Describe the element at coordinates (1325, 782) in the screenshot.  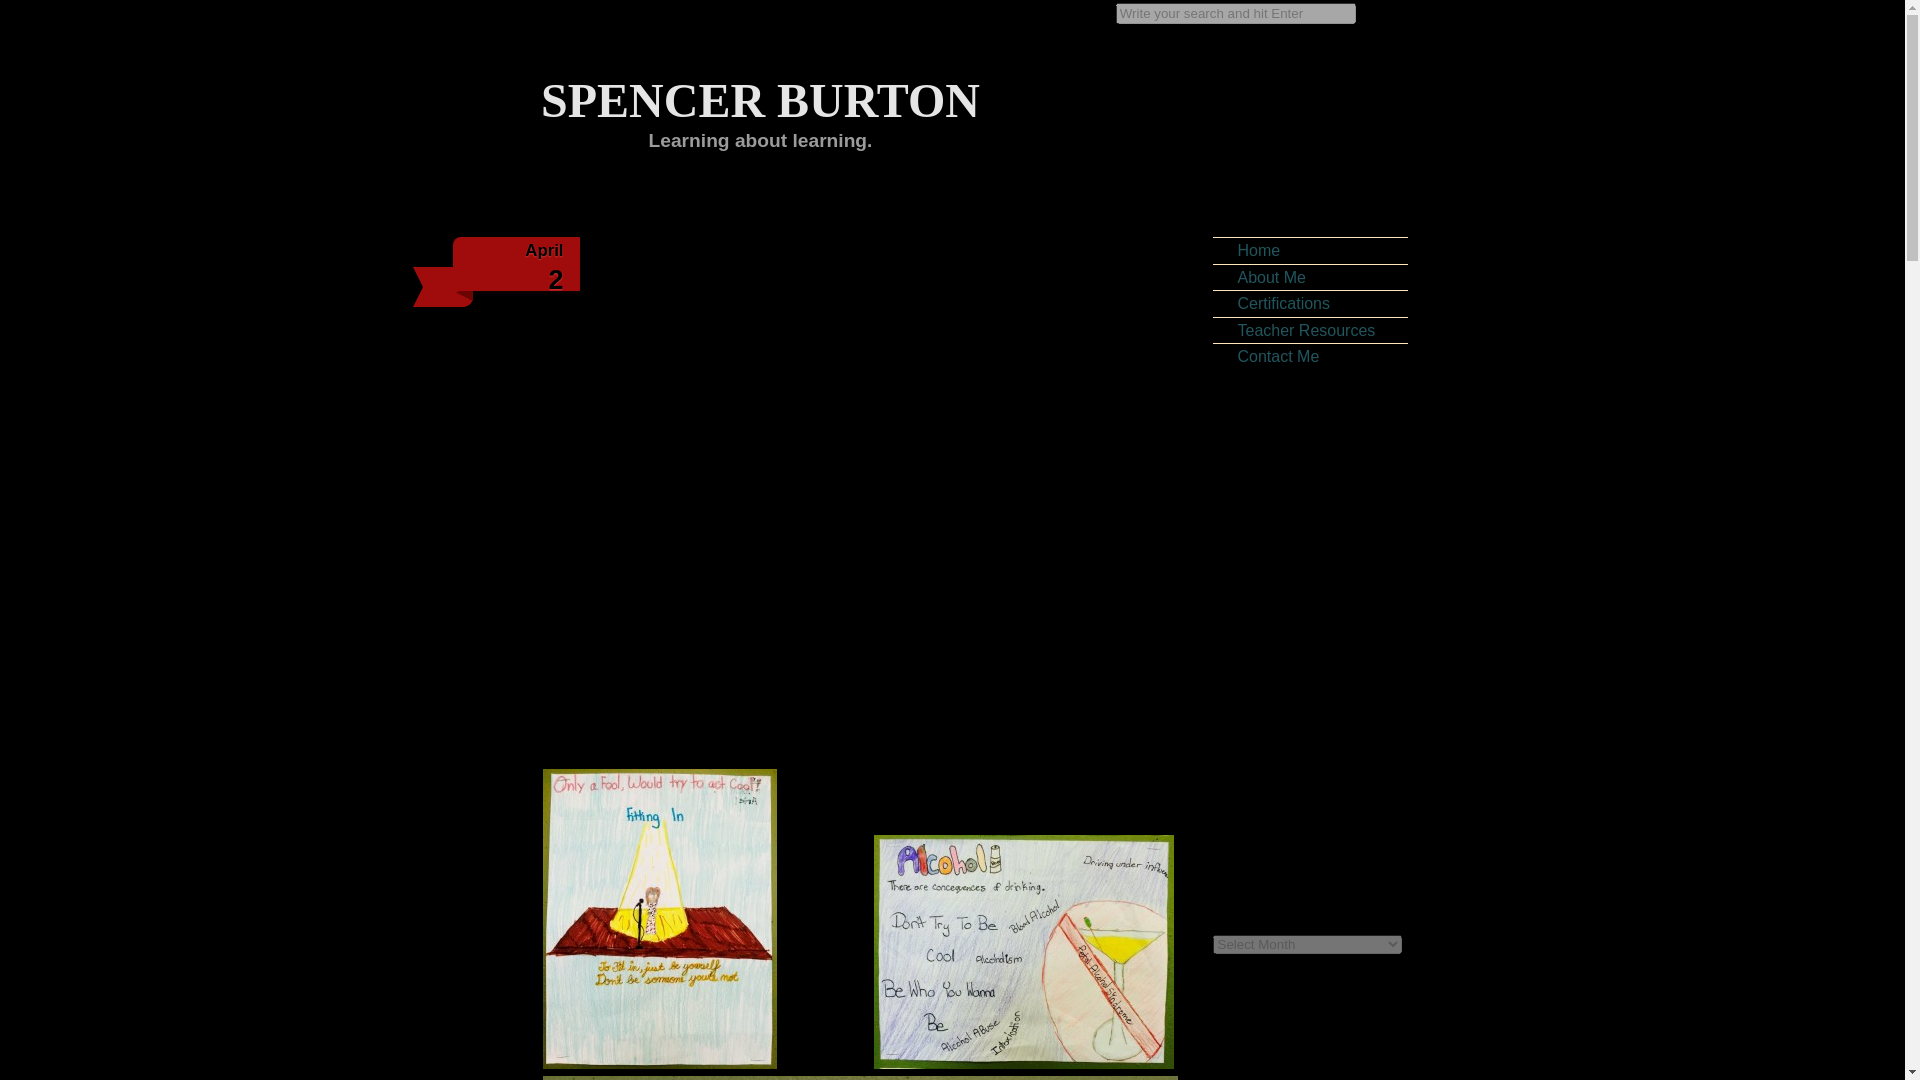
I see `Certifications` at that location.